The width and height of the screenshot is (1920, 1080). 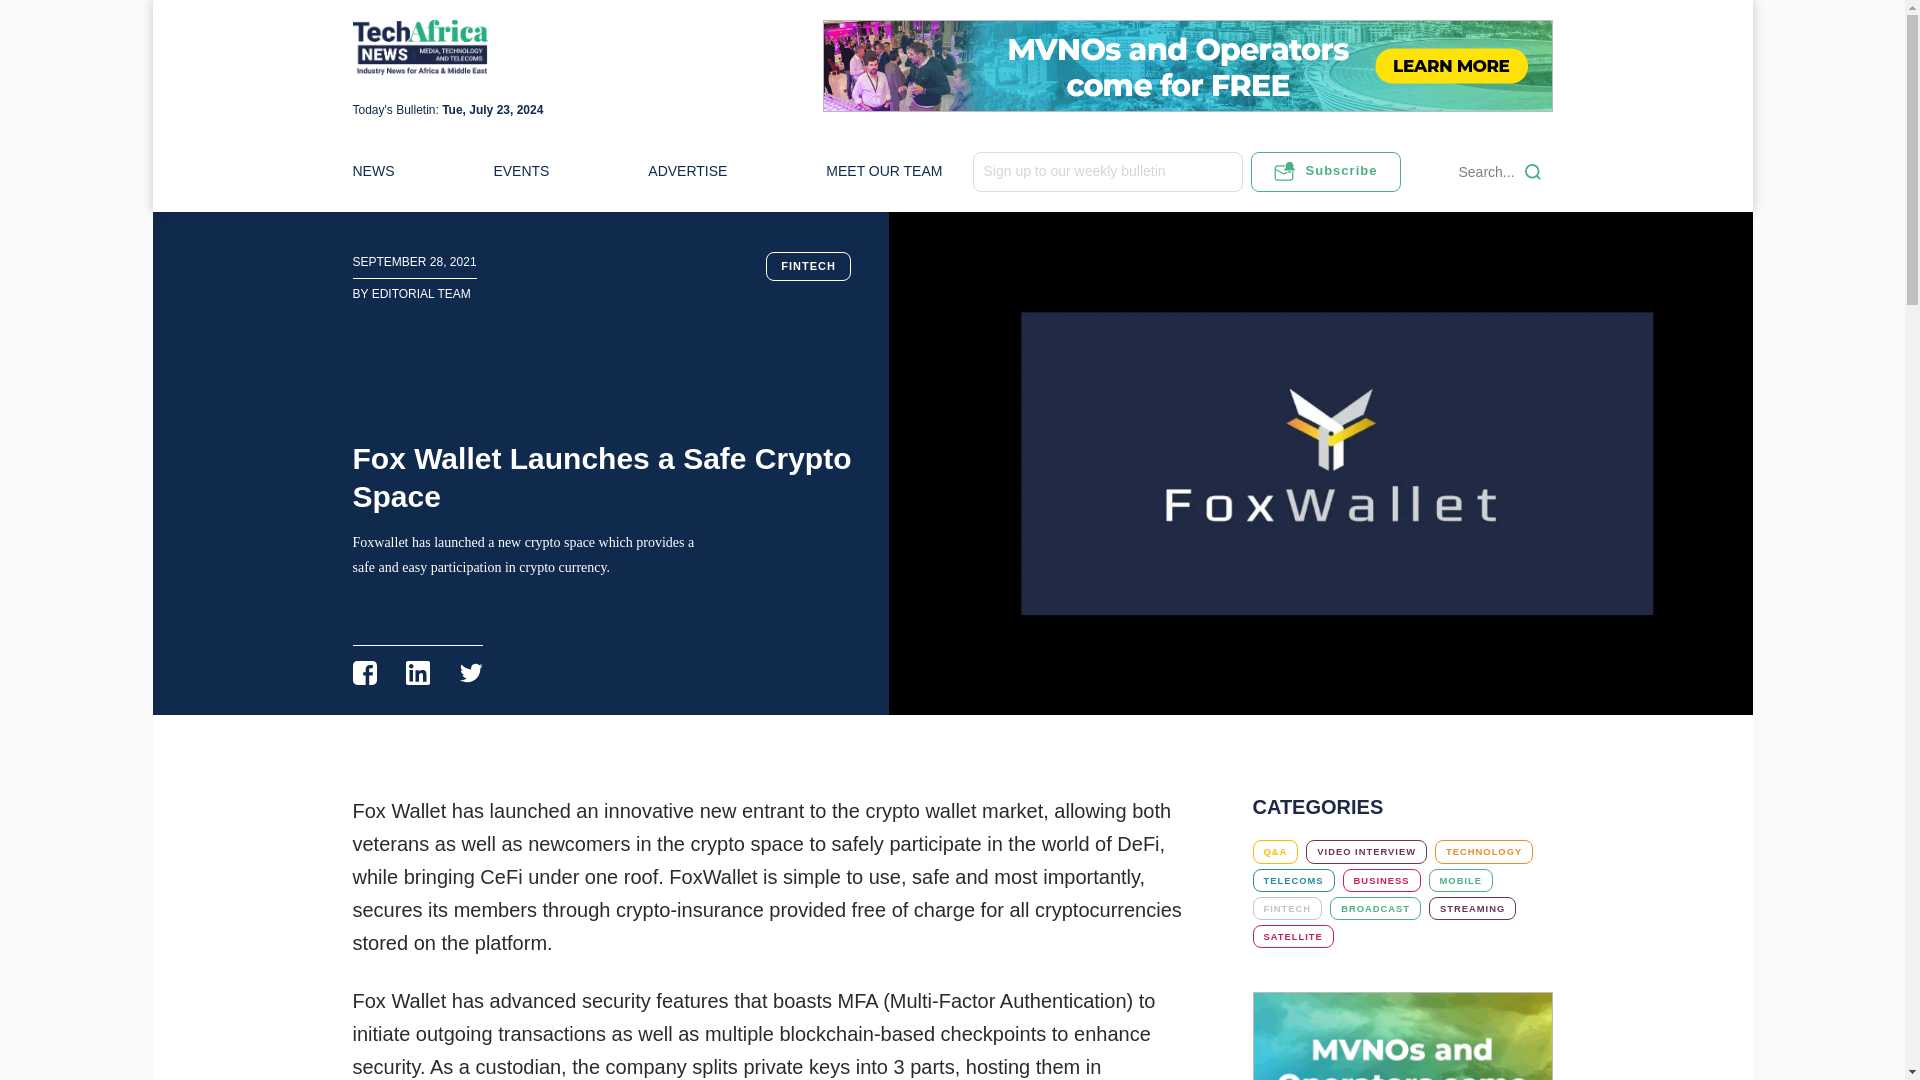 What do you see at coordinates (688, 171) in the screenshot?
I see `ADVERTISE` at bounding box center [688, 171].